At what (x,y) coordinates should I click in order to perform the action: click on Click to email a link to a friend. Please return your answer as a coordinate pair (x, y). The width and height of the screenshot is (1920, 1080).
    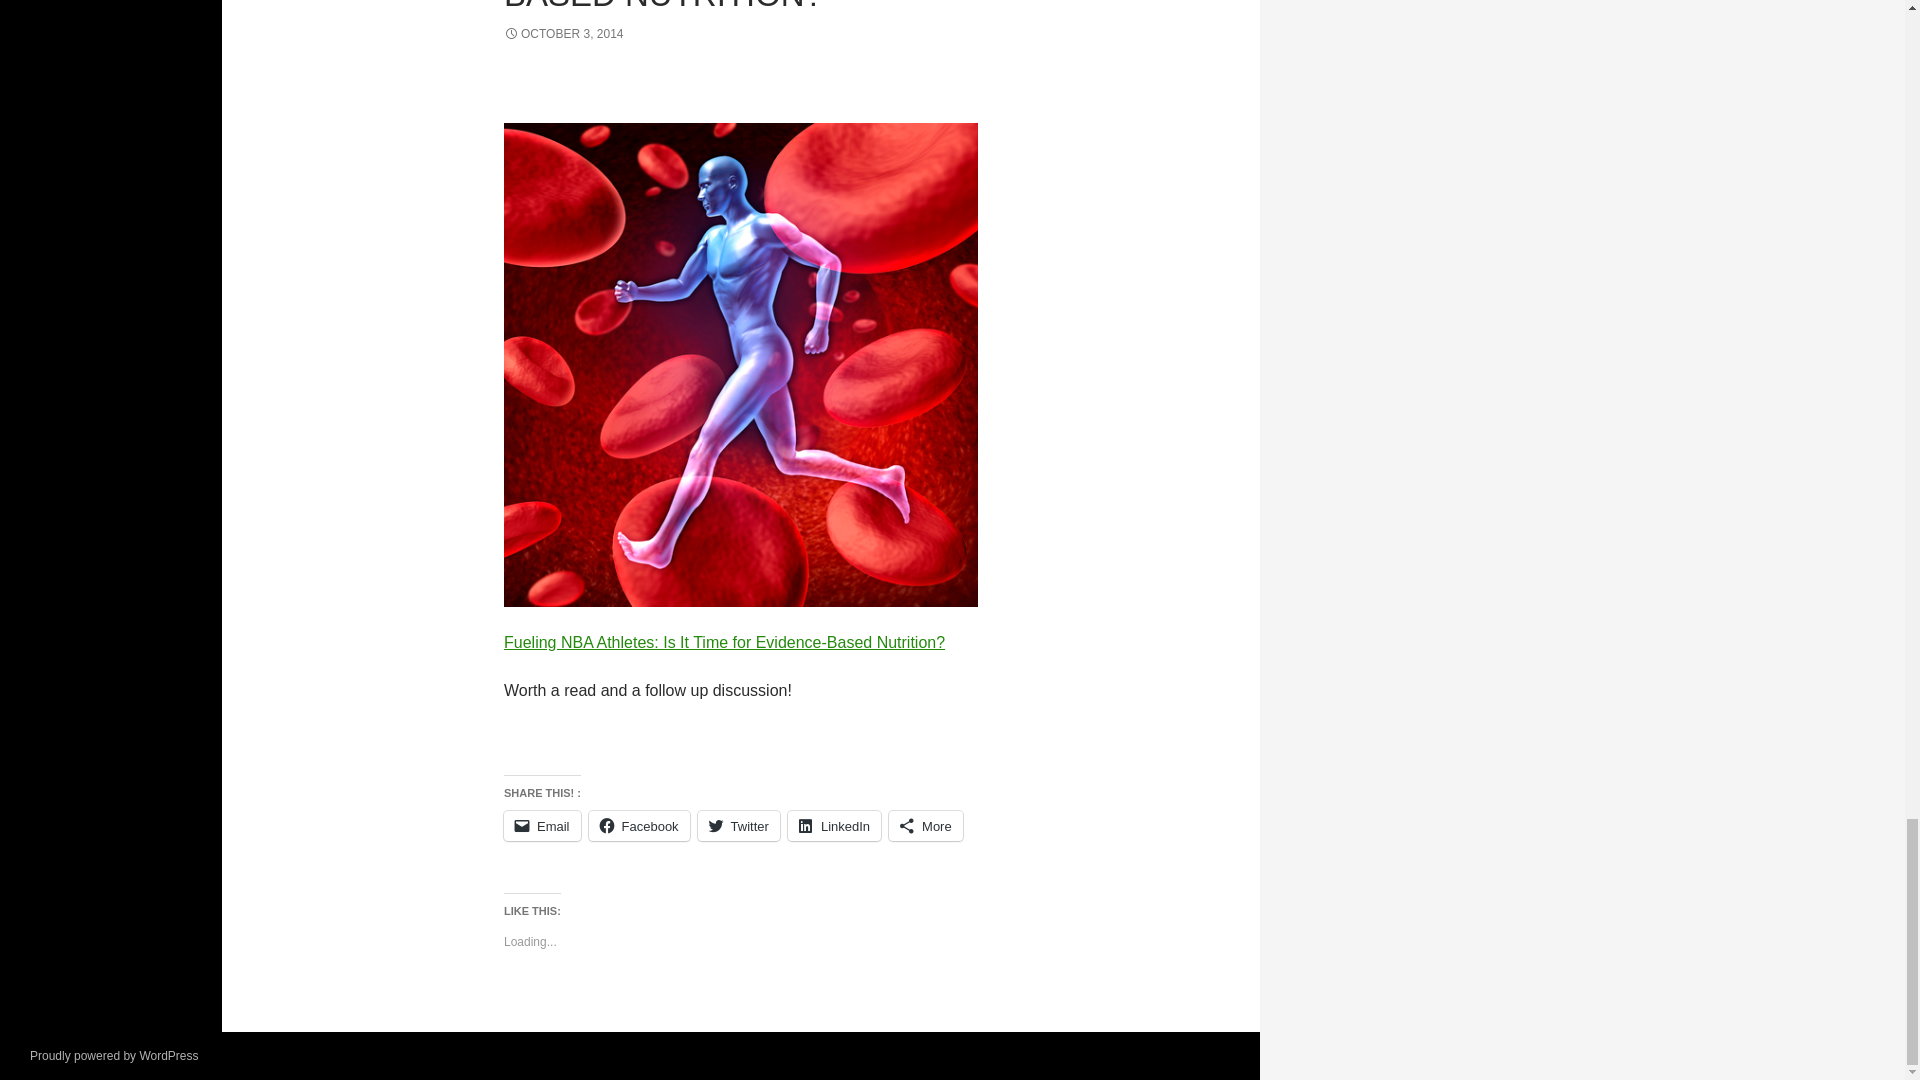
    Looking at the image, I should click on (542, 826).